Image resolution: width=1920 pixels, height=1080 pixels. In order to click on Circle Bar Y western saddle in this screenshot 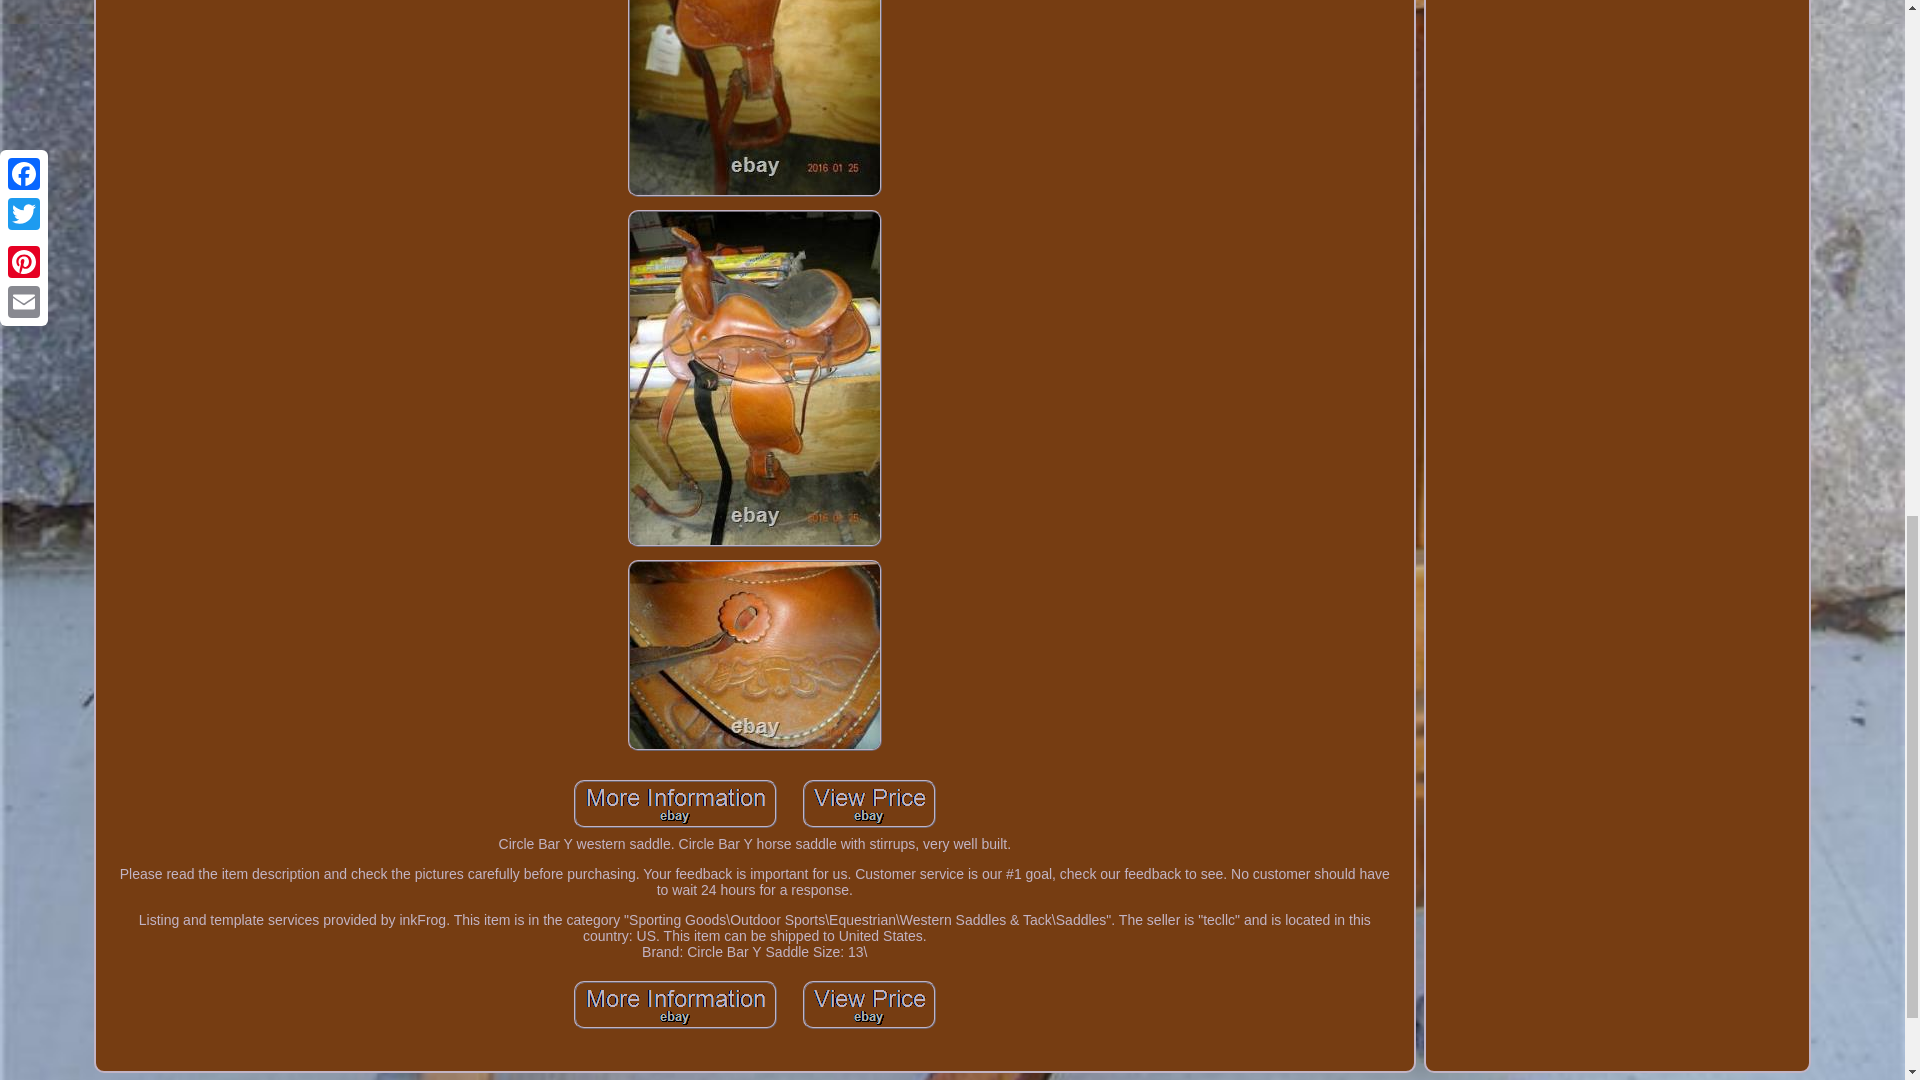, I will do `click(869, 1004)`.